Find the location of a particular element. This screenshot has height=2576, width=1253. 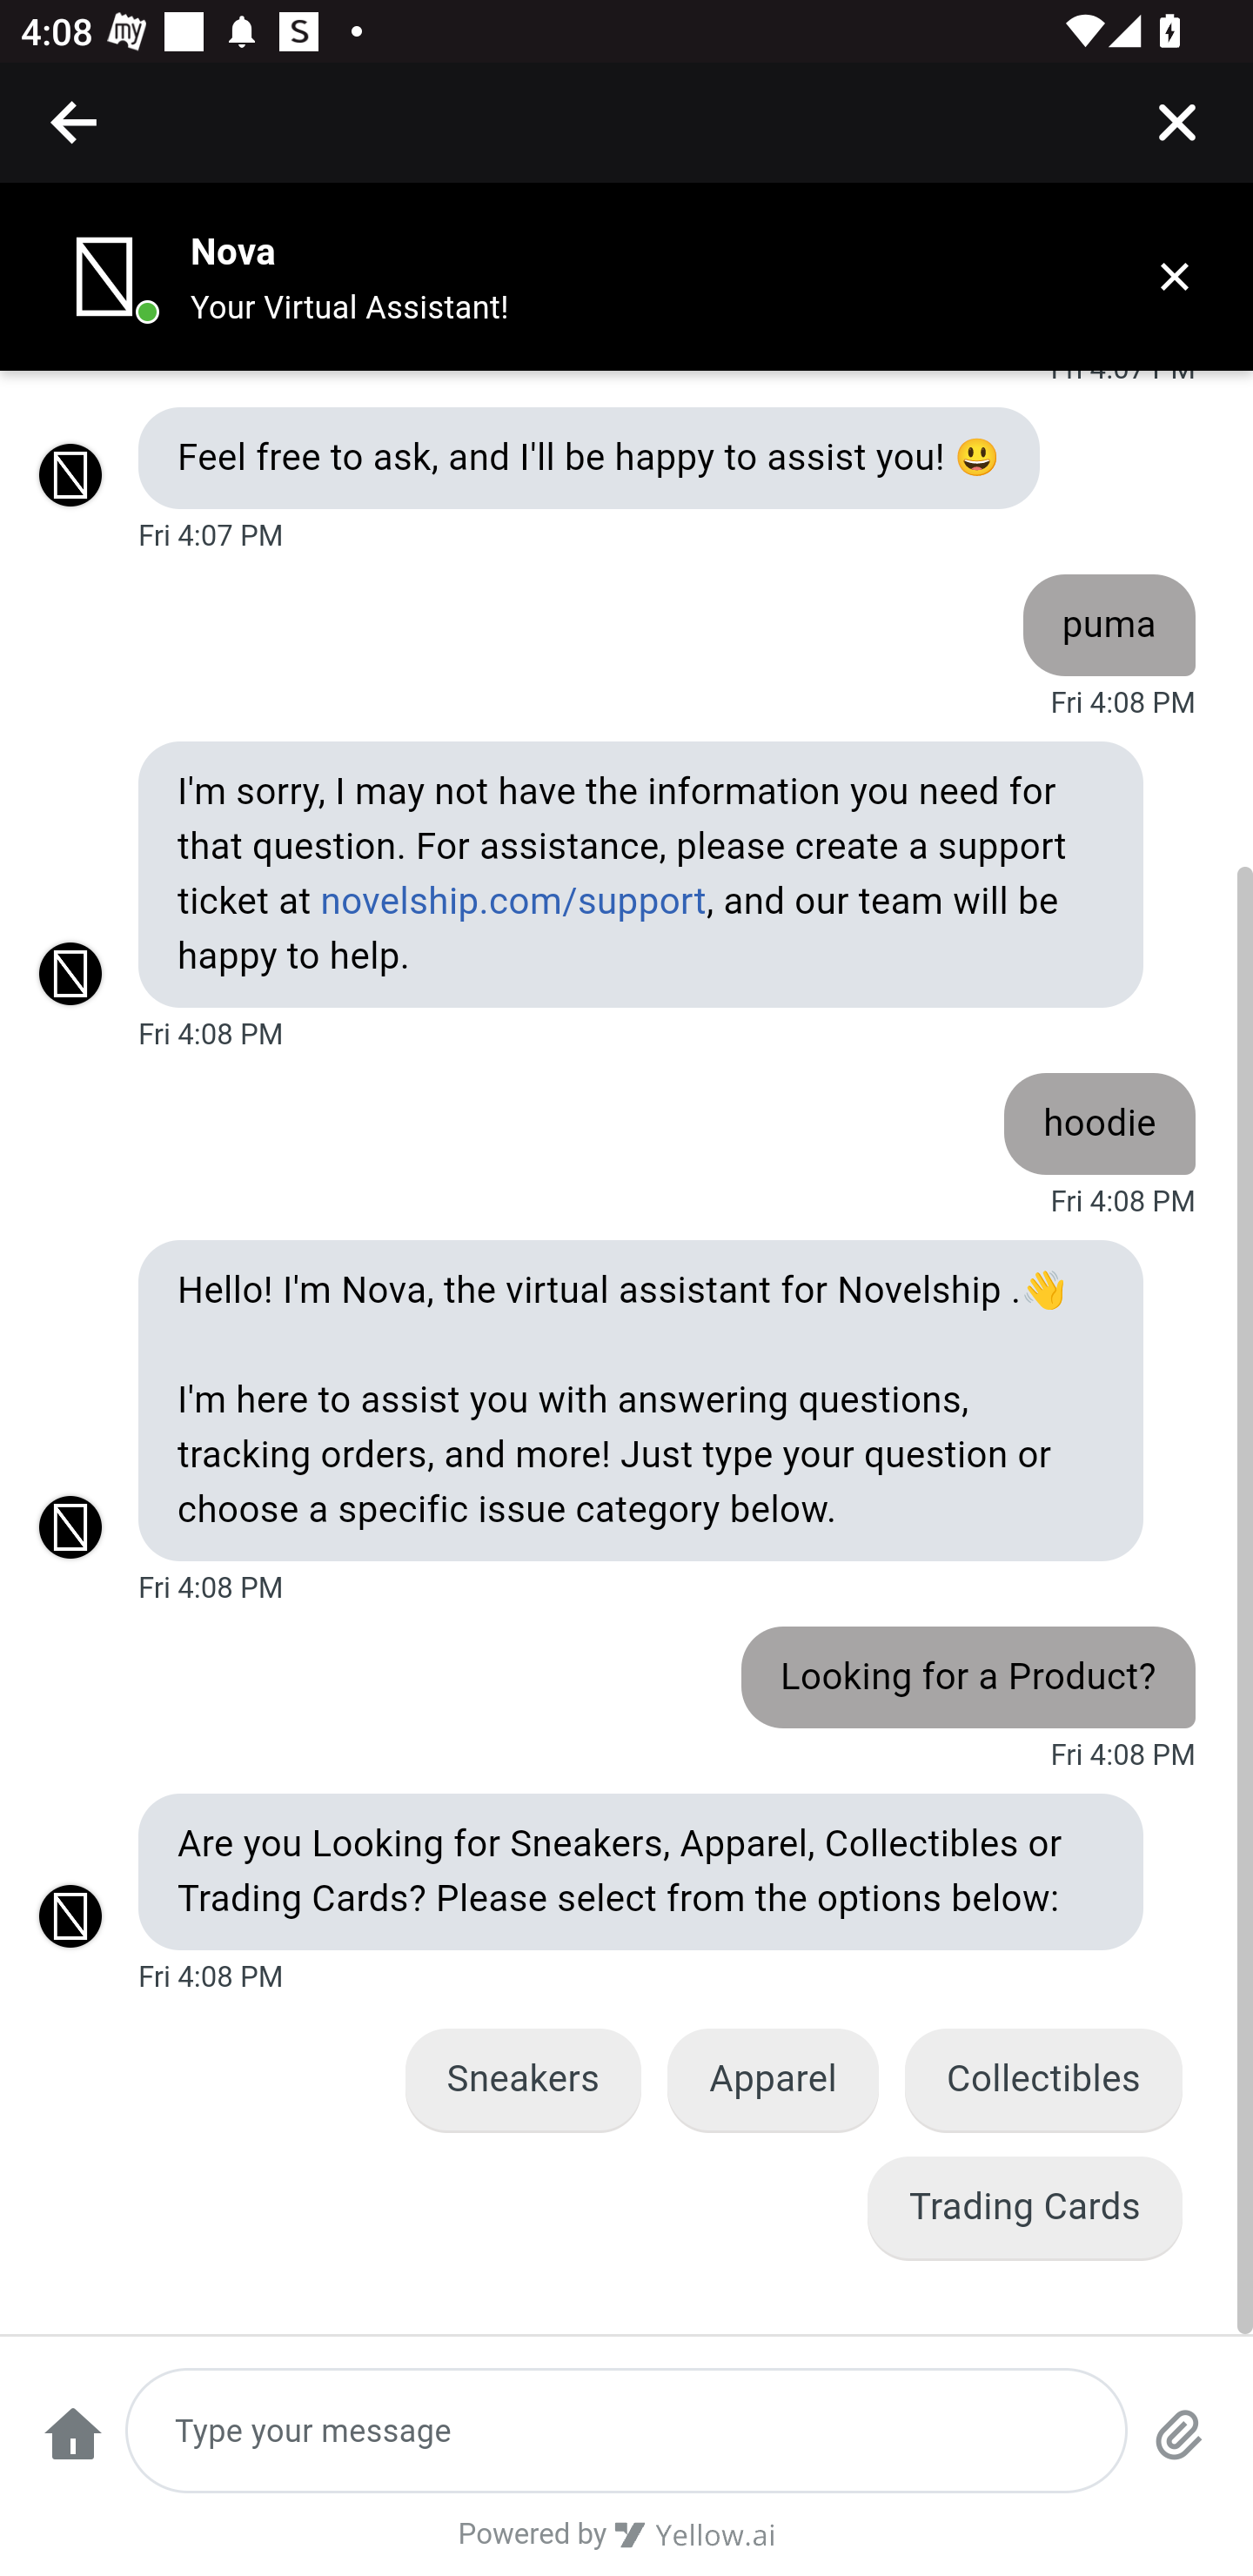

Collectibles is located at coordinates (1042, 2080).